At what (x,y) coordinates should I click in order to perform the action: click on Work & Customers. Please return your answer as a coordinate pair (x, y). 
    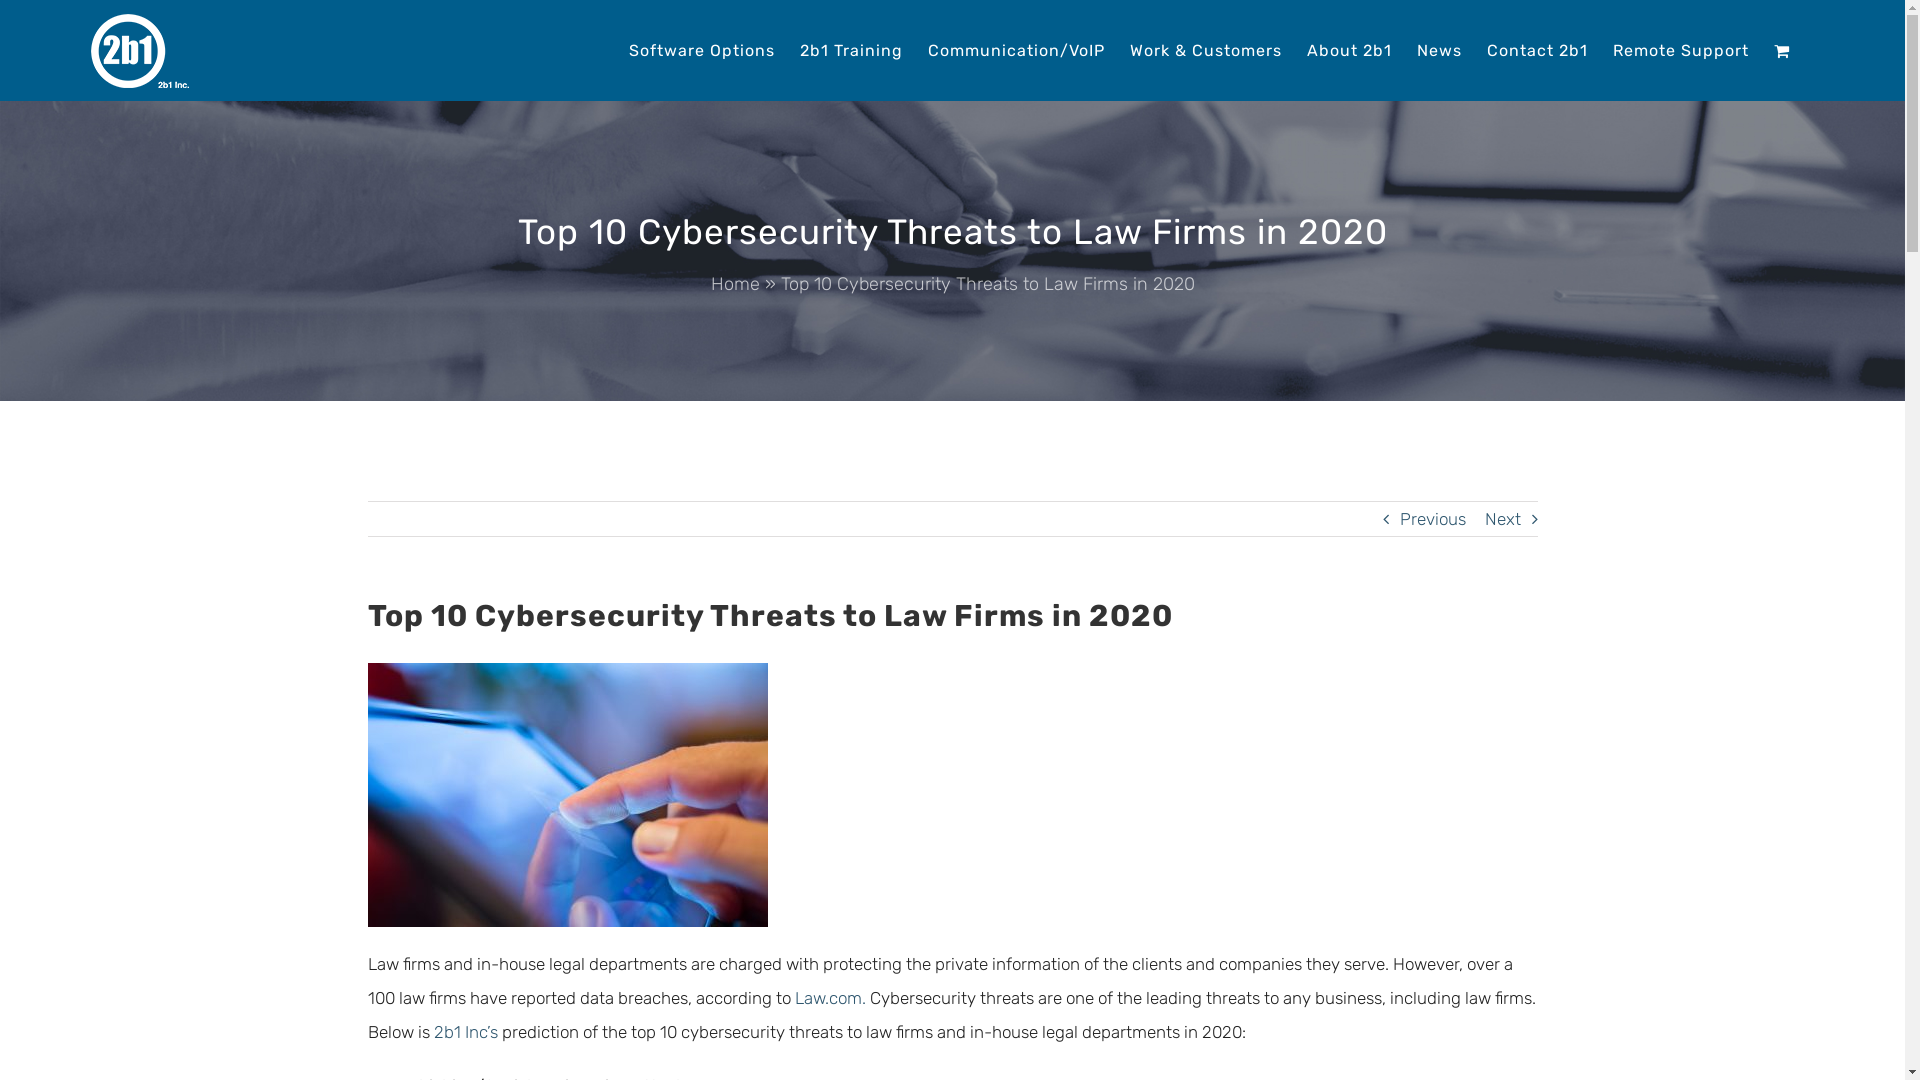
    Looking at the image, I should click on (1206, 49).